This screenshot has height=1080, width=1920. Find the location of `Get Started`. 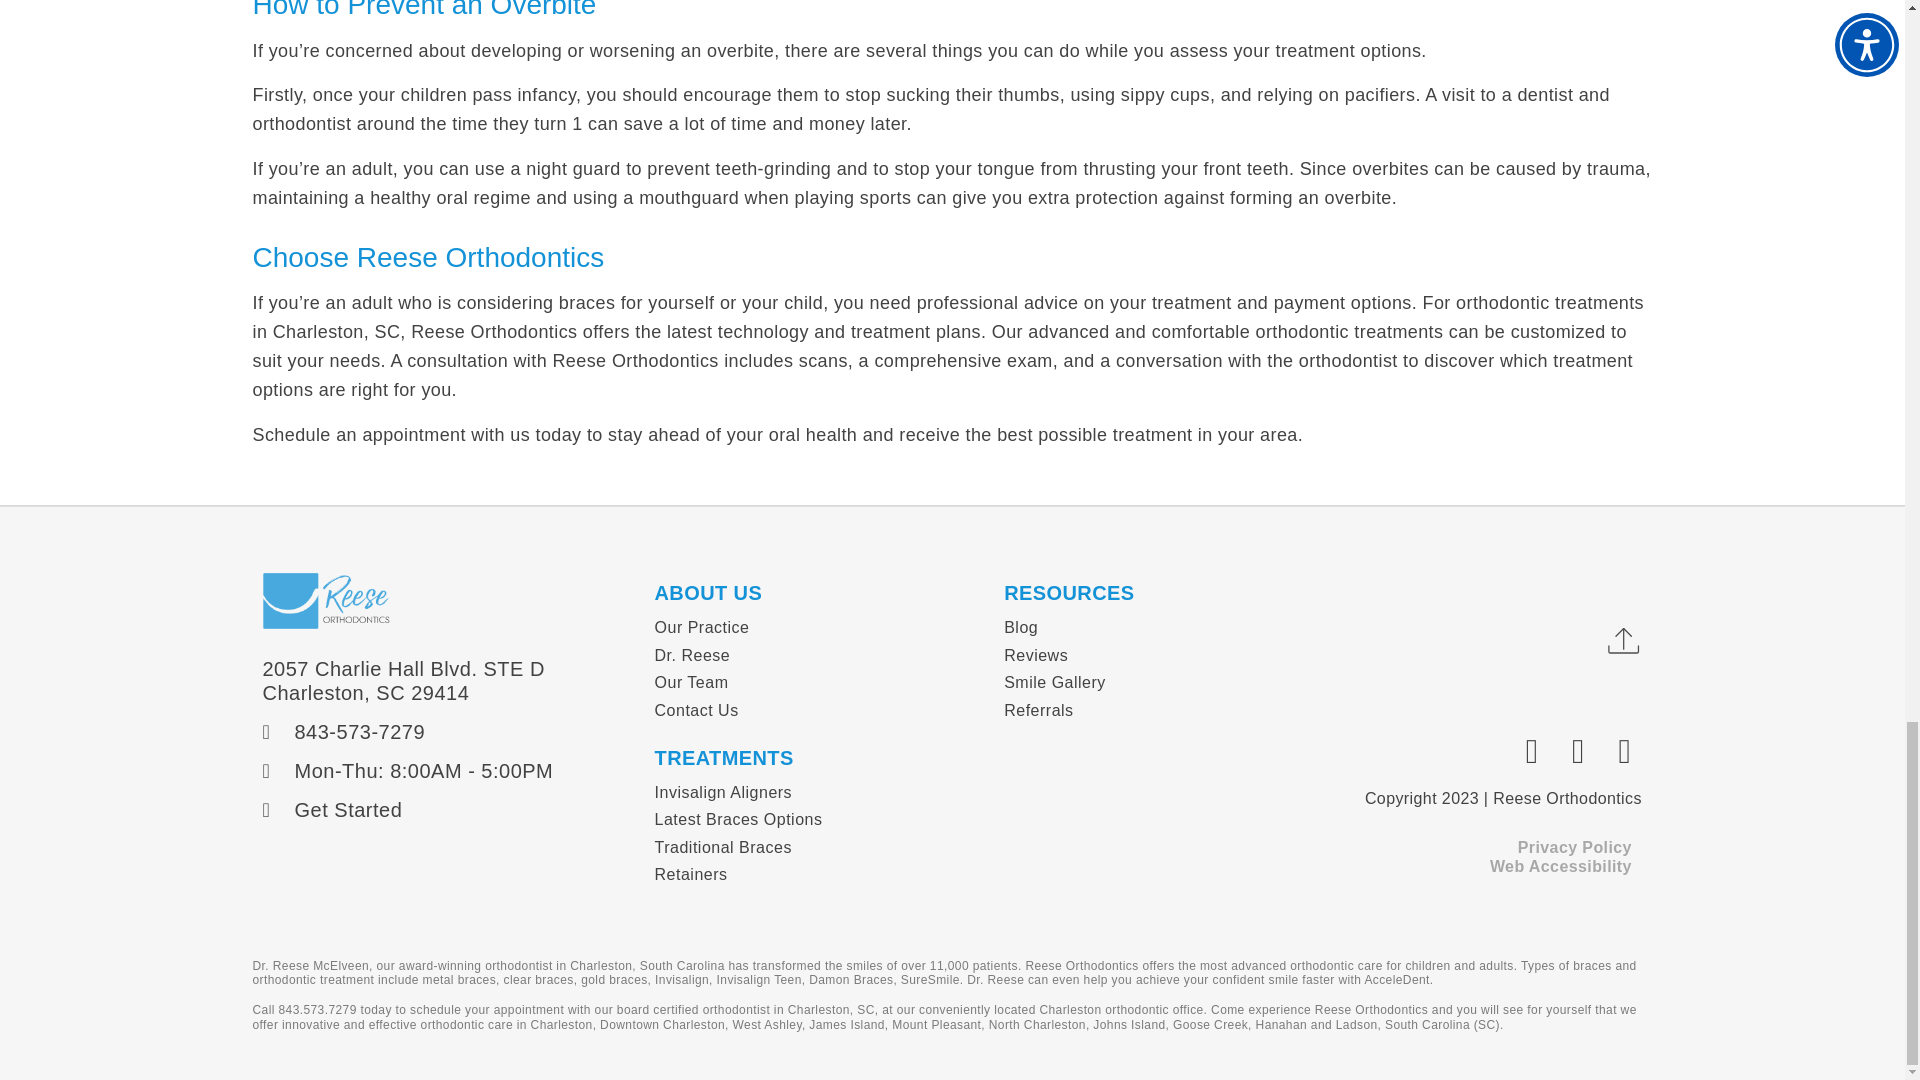

Get Started is located at coordinates (447, 810).